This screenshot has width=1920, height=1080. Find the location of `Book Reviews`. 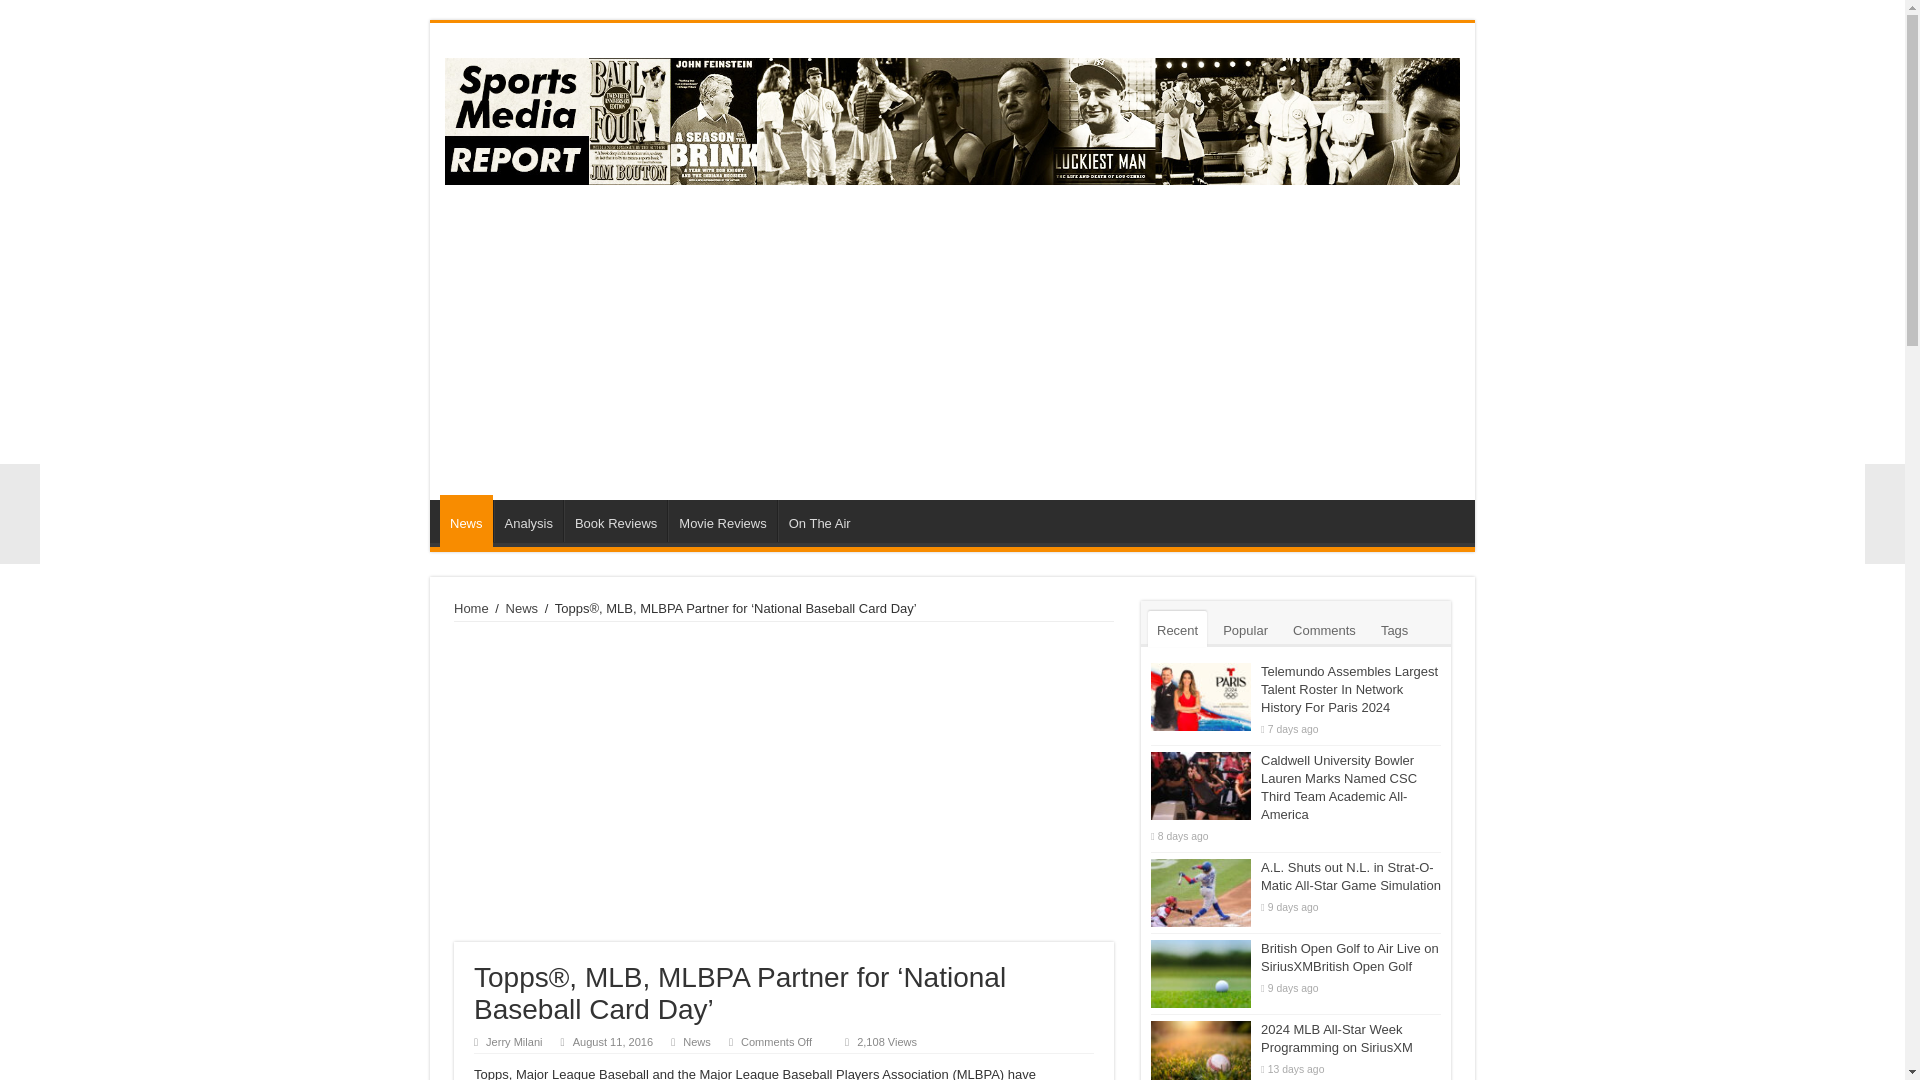

Book Reviews is located at coordinates (615, 521).